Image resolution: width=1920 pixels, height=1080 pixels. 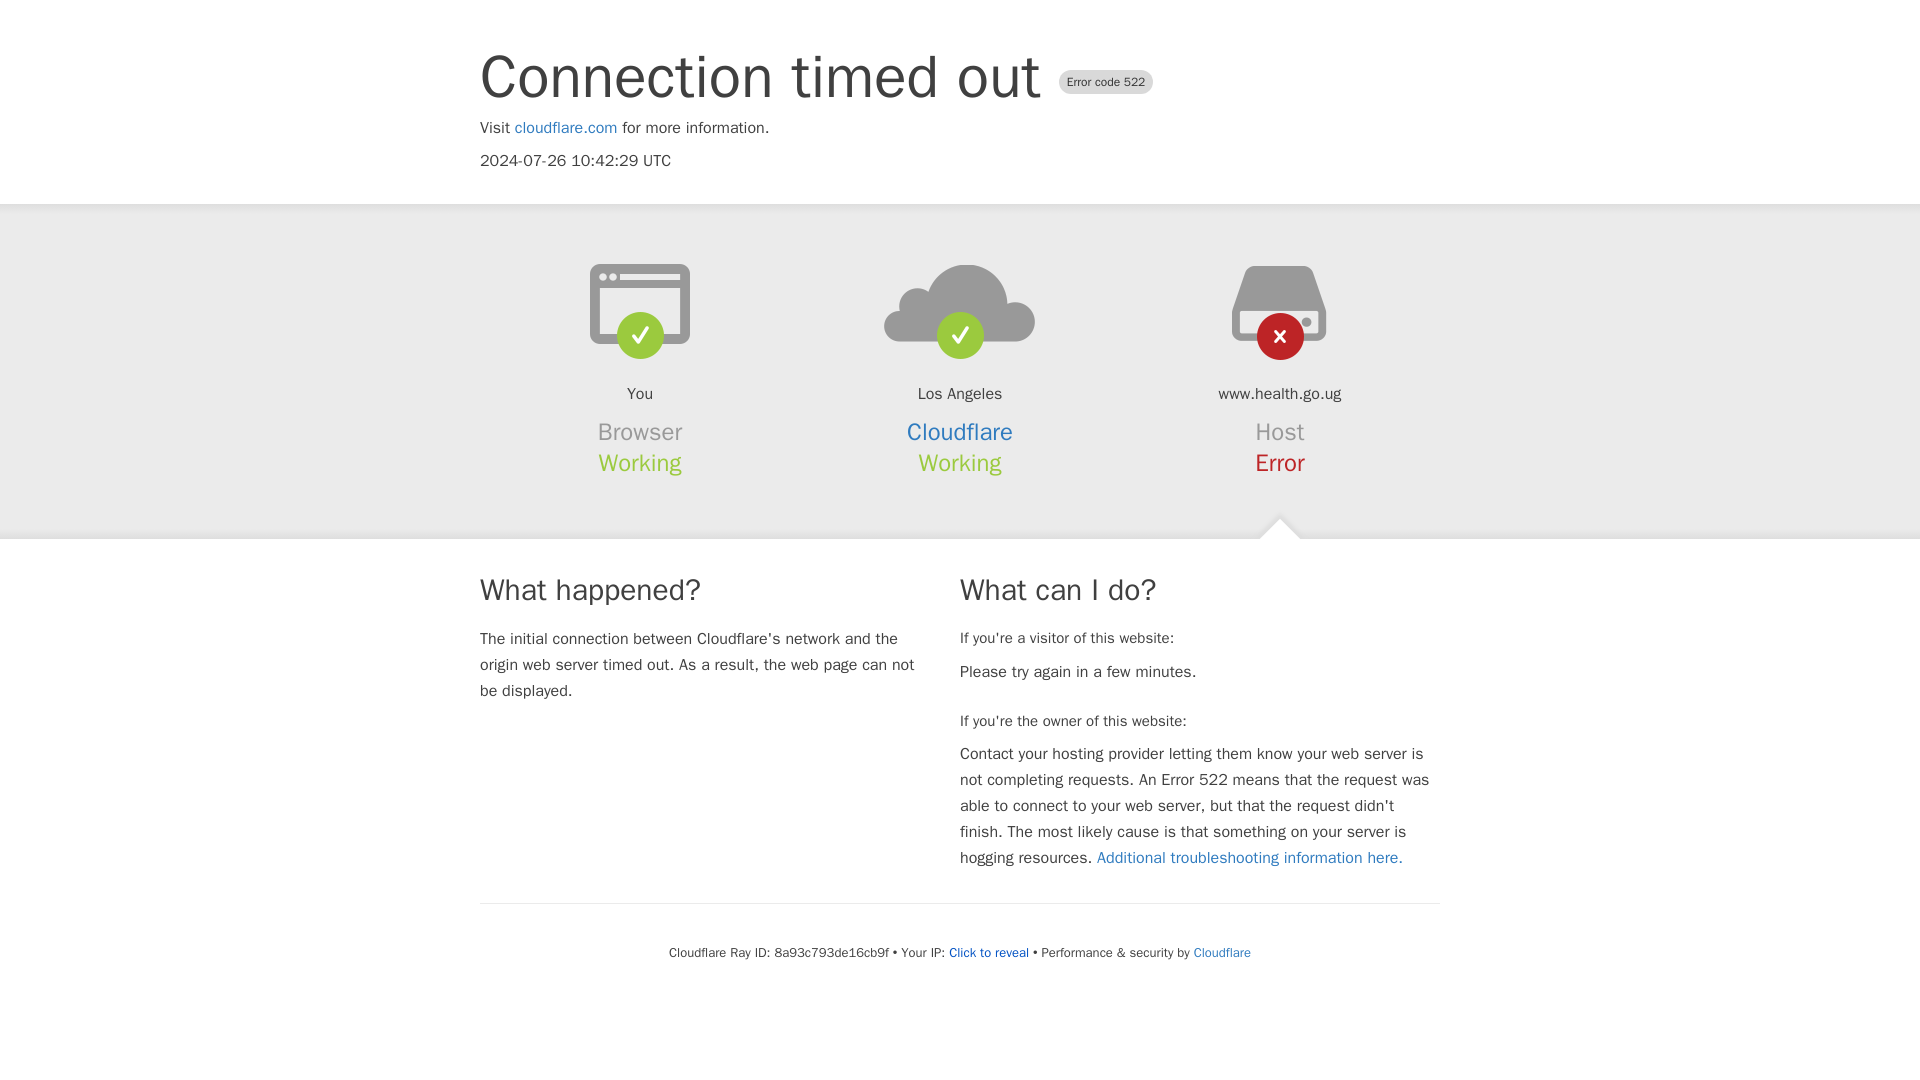 I want to click on cloudflare.com, so click(x=566, y=128).